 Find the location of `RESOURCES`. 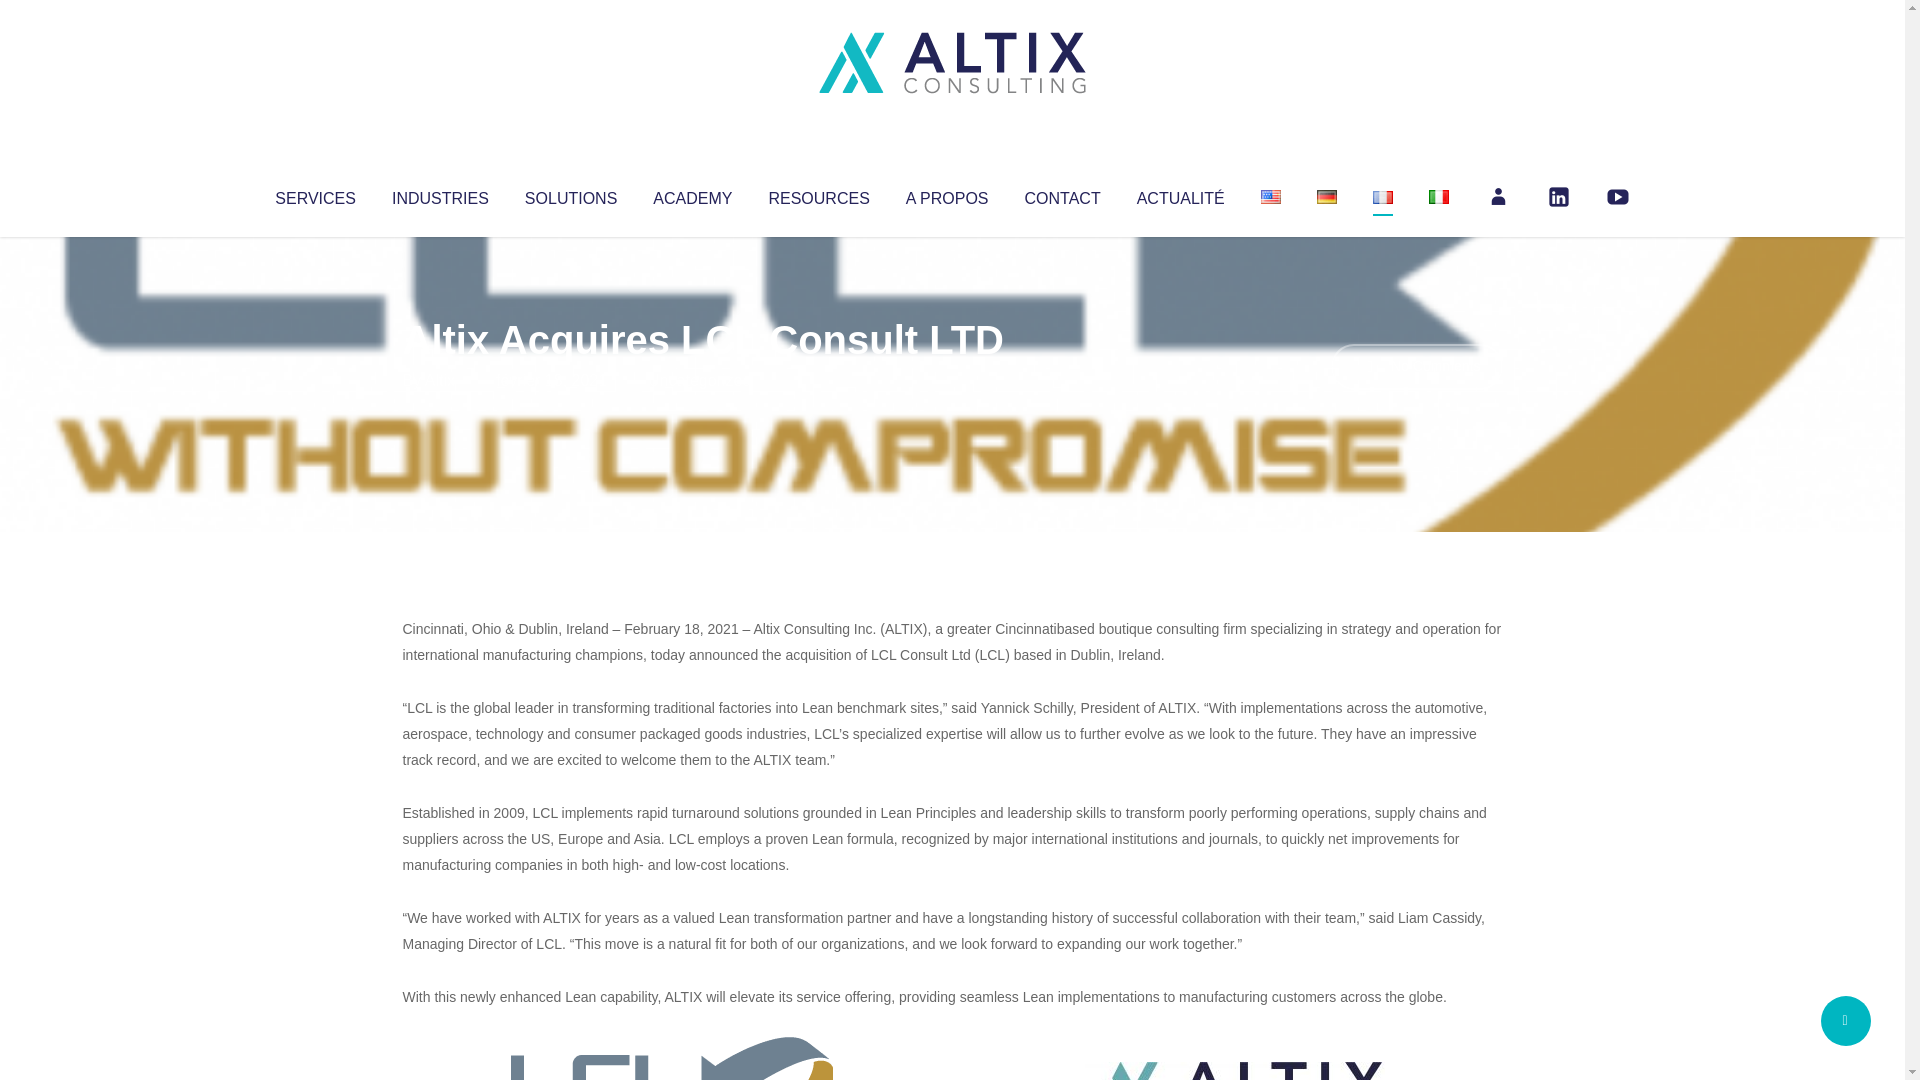

RESOURCES is located at coordinates (818, 194).